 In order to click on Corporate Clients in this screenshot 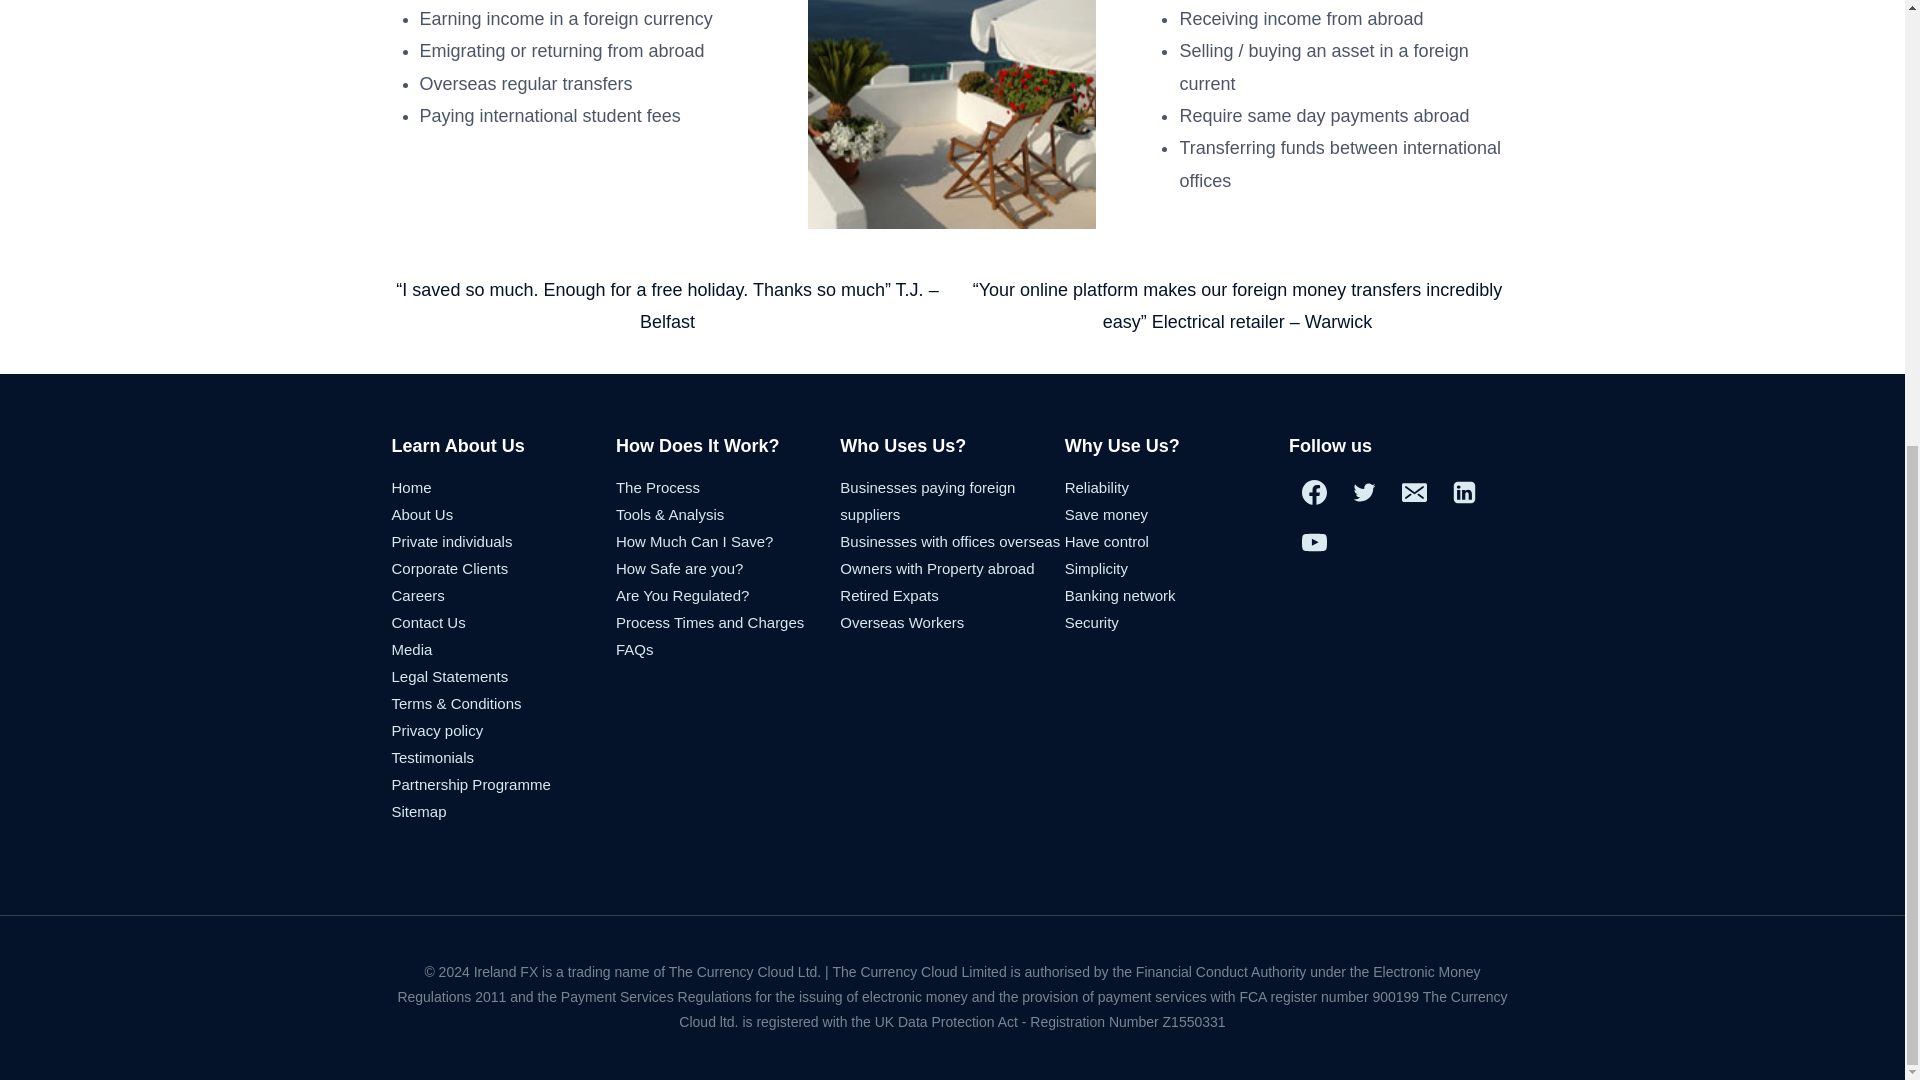, I will do `click(450, 568)`.